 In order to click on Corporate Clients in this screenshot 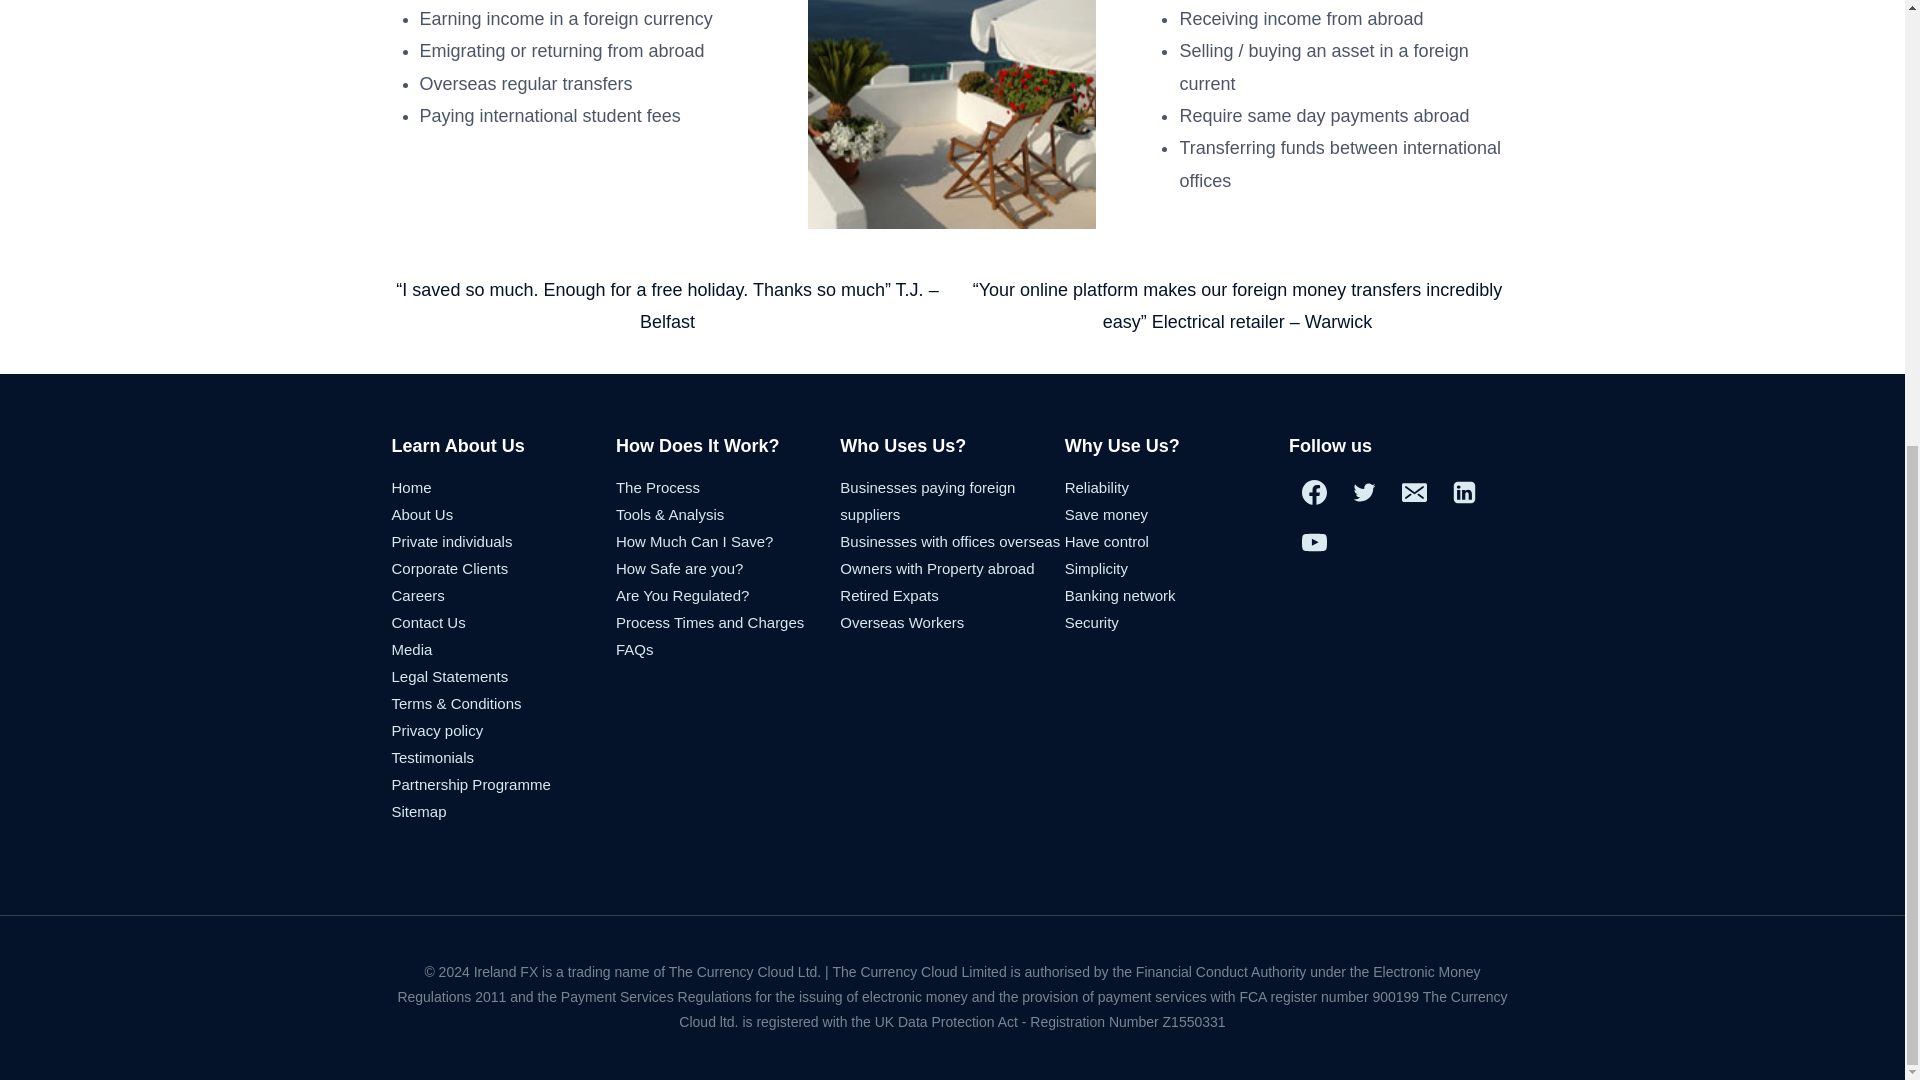, I will do `click(450, 568)`.